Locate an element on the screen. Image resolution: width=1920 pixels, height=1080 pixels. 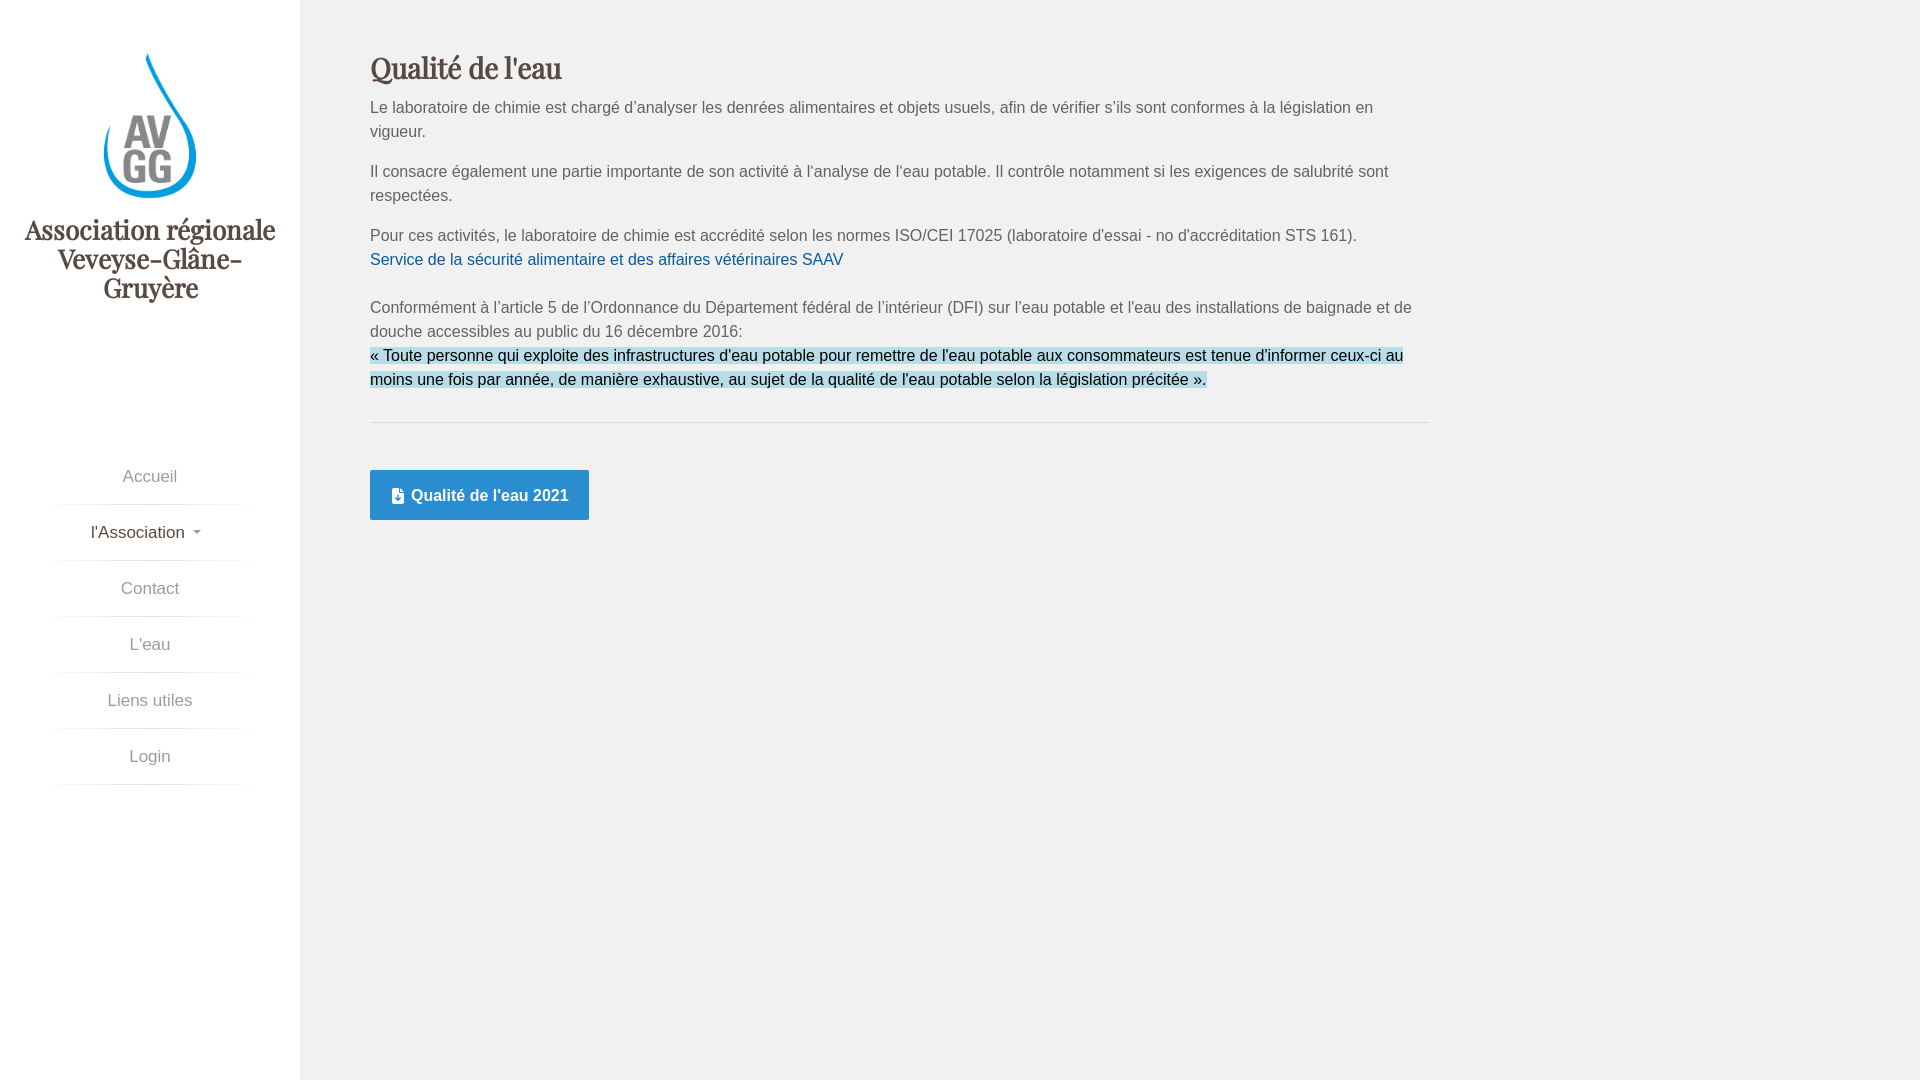
Accueil is located at coordinates (150, 476).